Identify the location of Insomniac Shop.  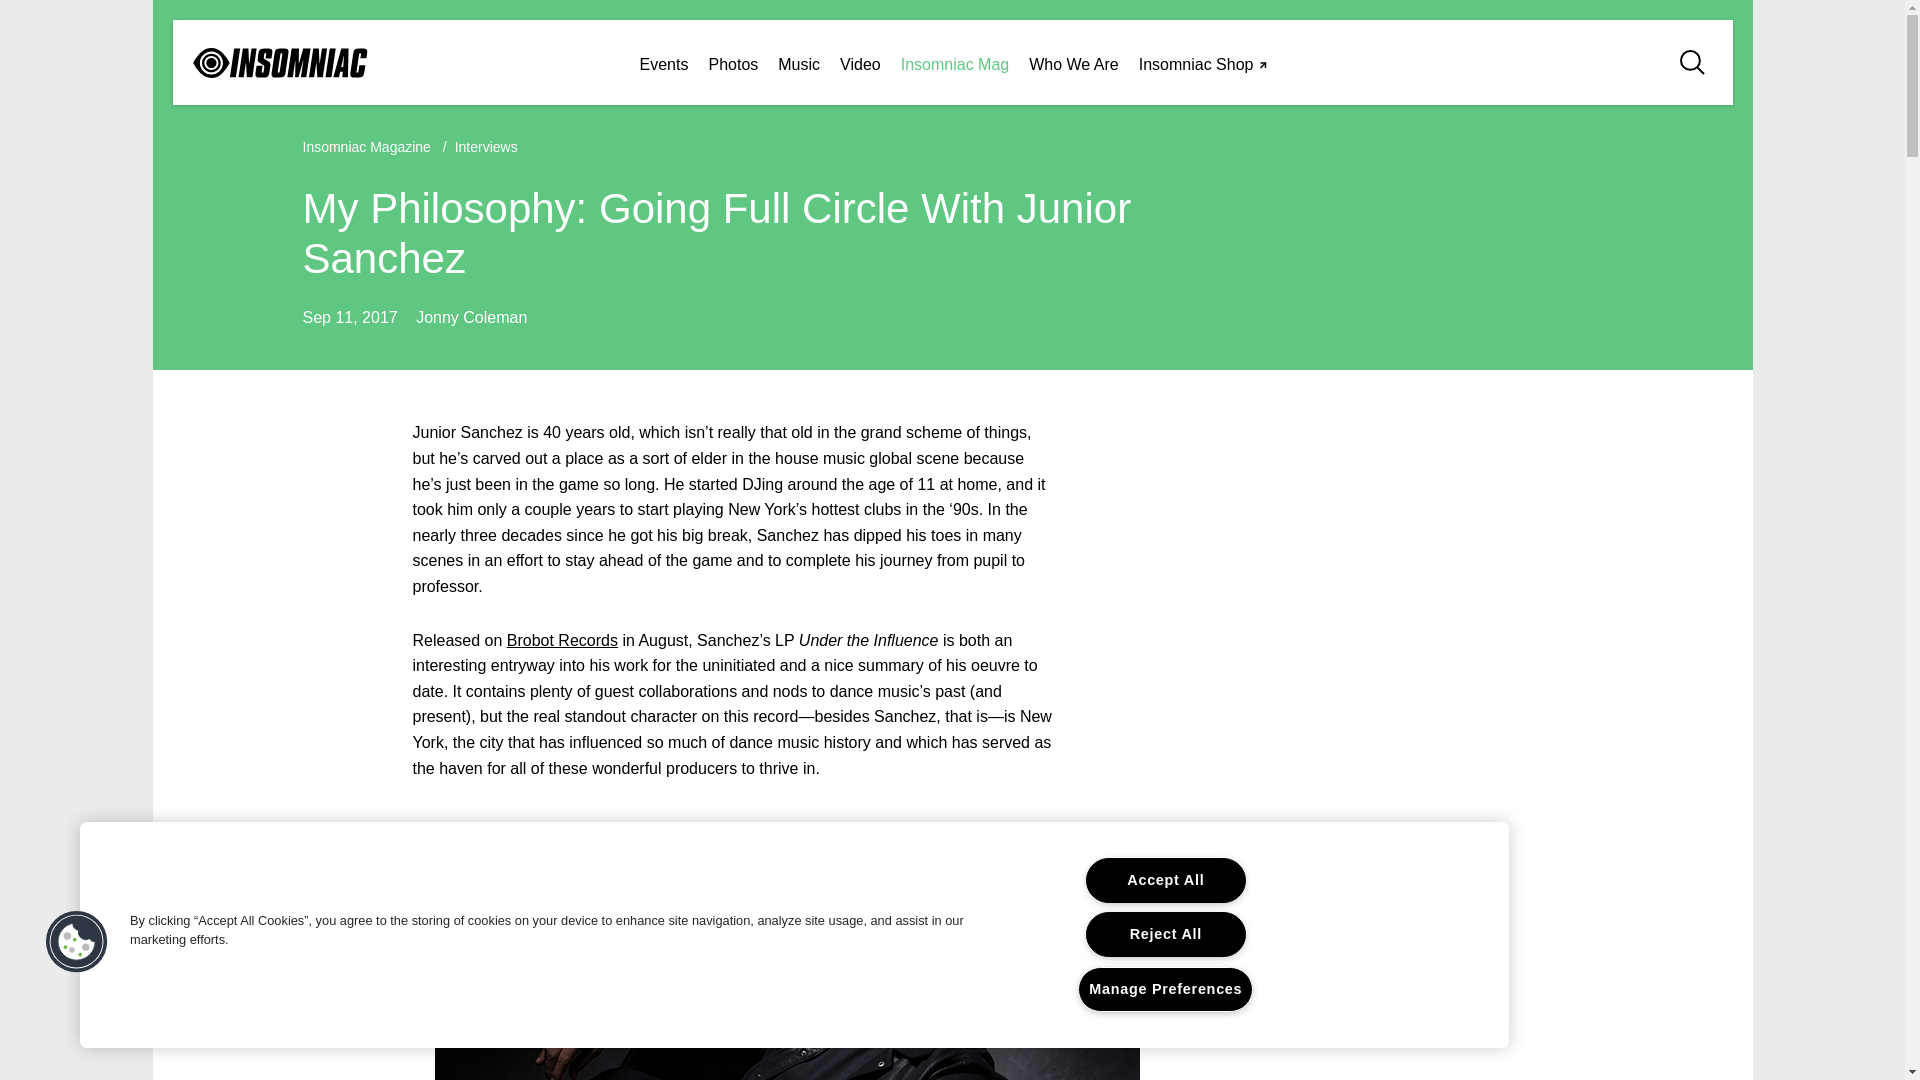
(1206, 62).